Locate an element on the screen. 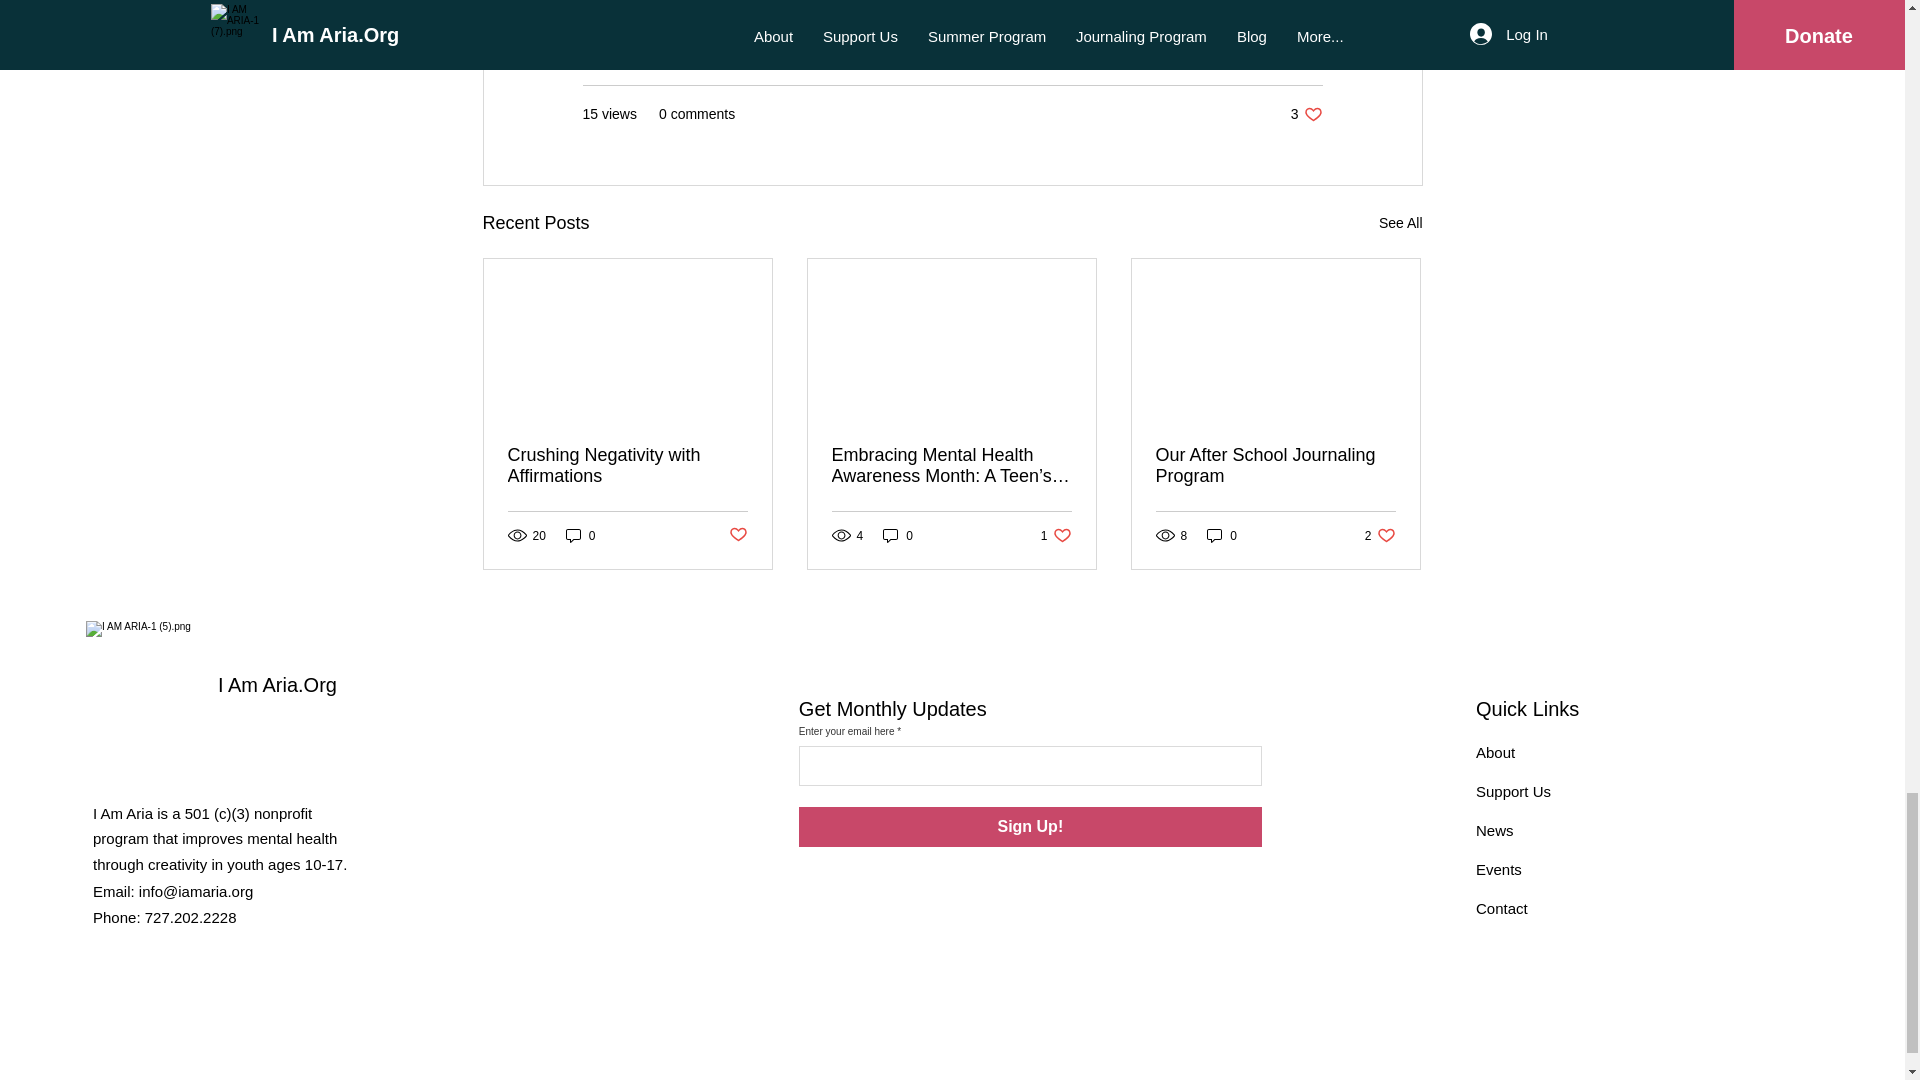  Sign Up! is located at coordinates (1056, 535).